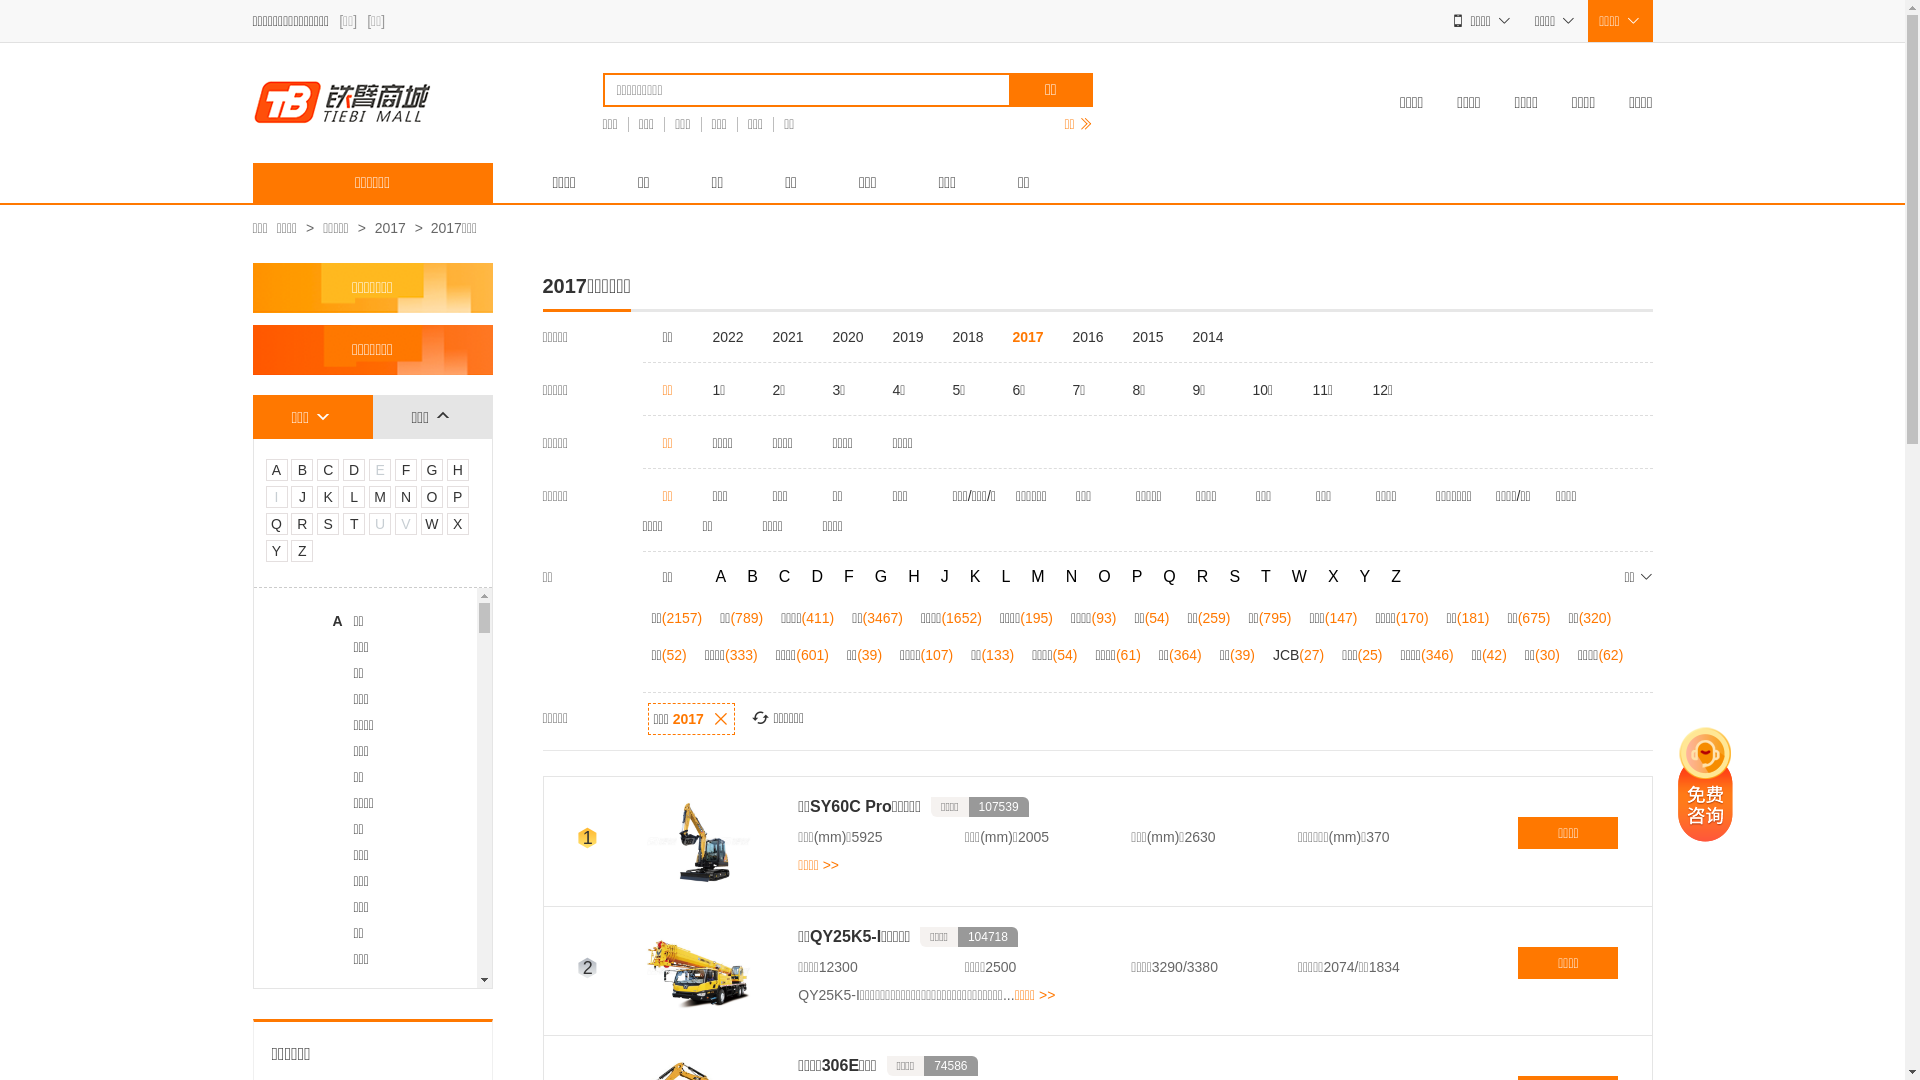 This screenshot has height=1080, width=1920. I want to click on C, so click(785, 577).